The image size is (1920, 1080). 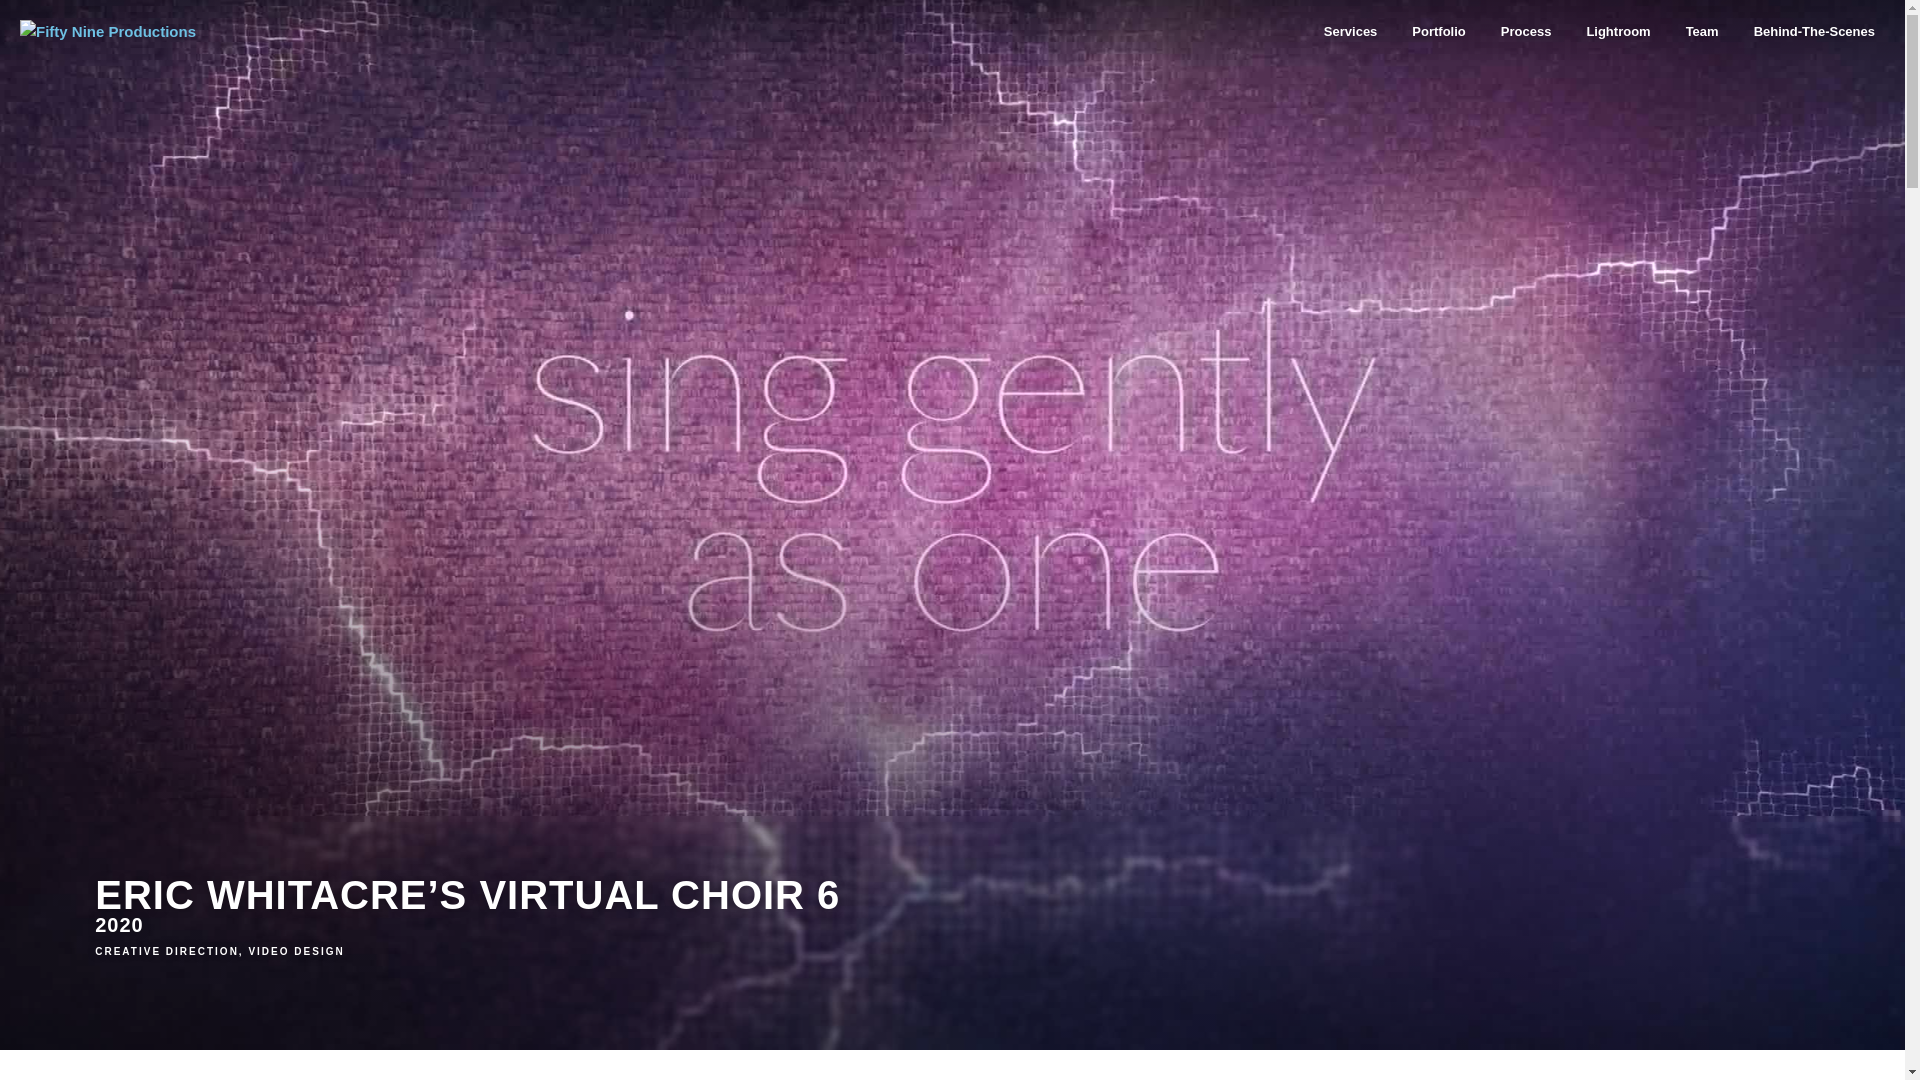 What do you see at coordinates (1617, 31) in the screenshot?
I see `Lightroom` at bounding box center [1617, 31].